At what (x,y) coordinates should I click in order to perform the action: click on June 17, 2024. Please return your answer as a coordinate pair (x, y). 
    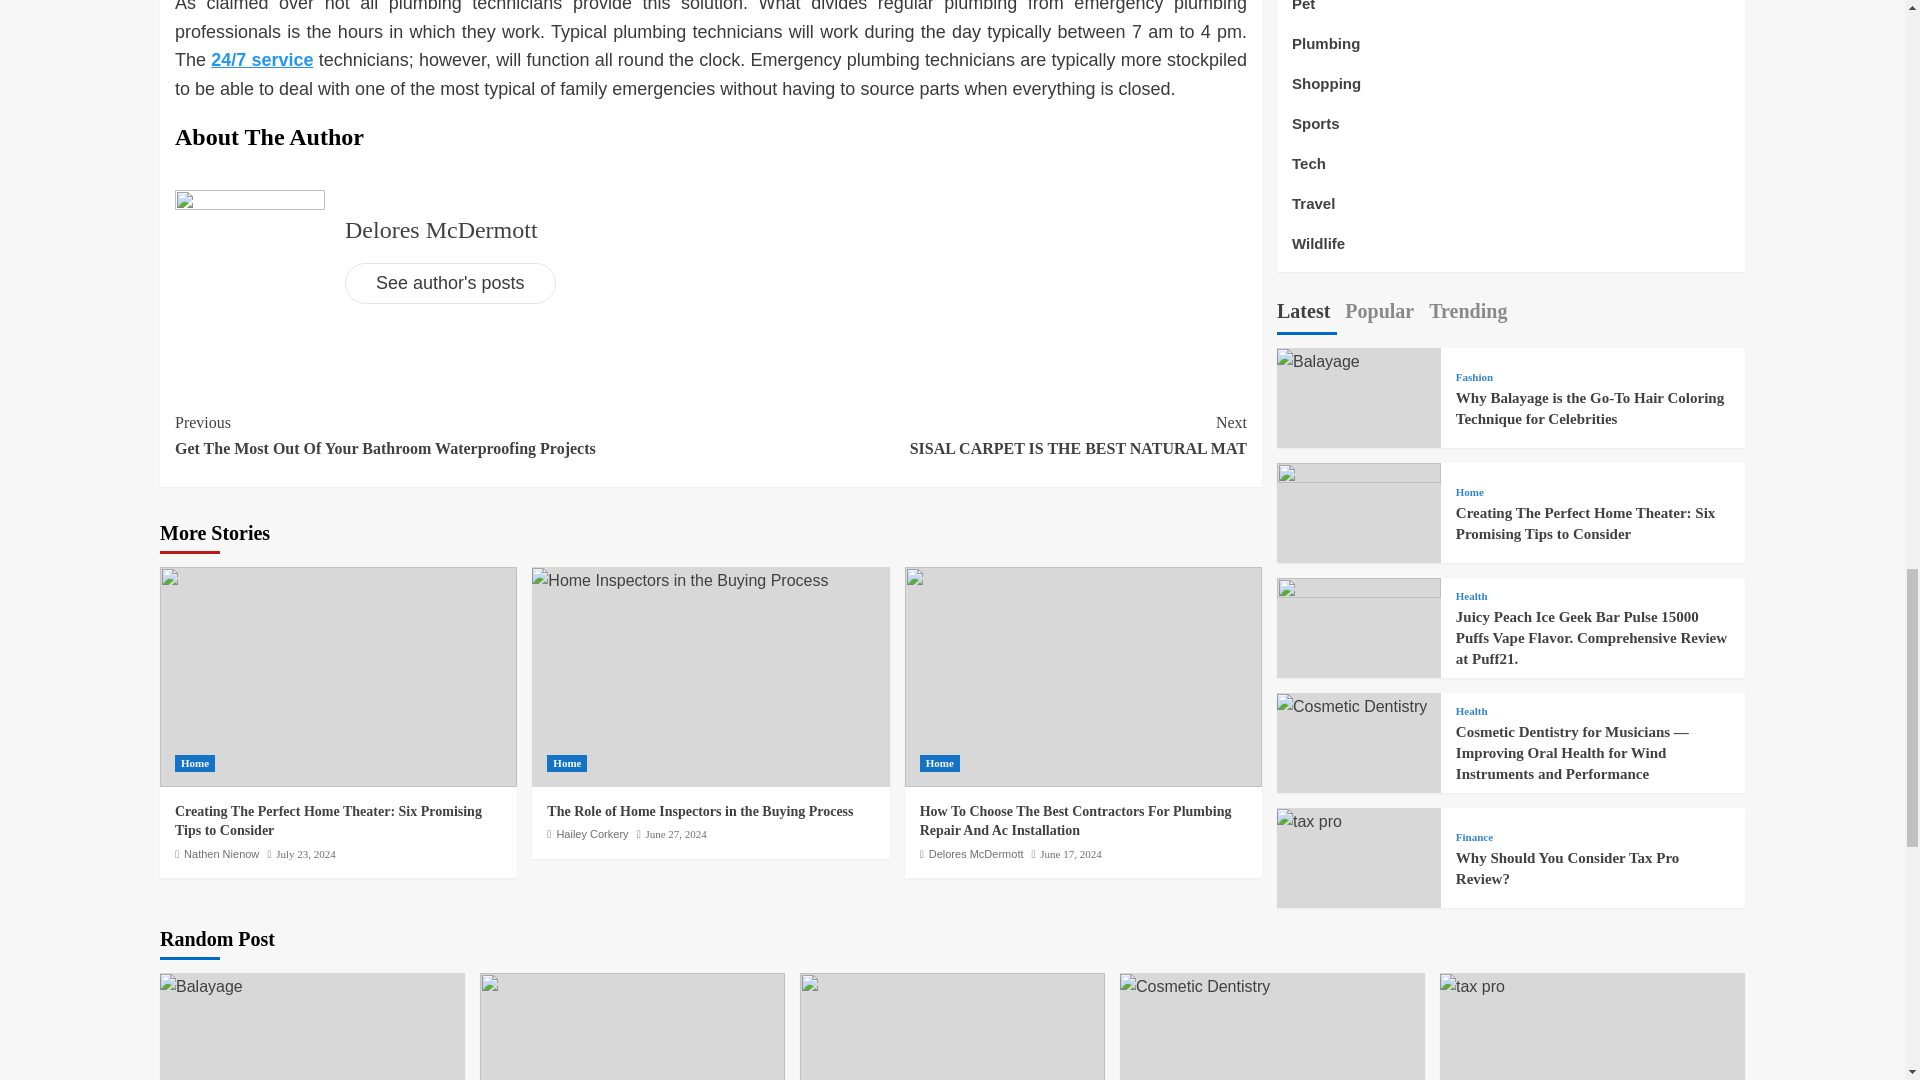
    Looking at the image, I should click on (978, 436).